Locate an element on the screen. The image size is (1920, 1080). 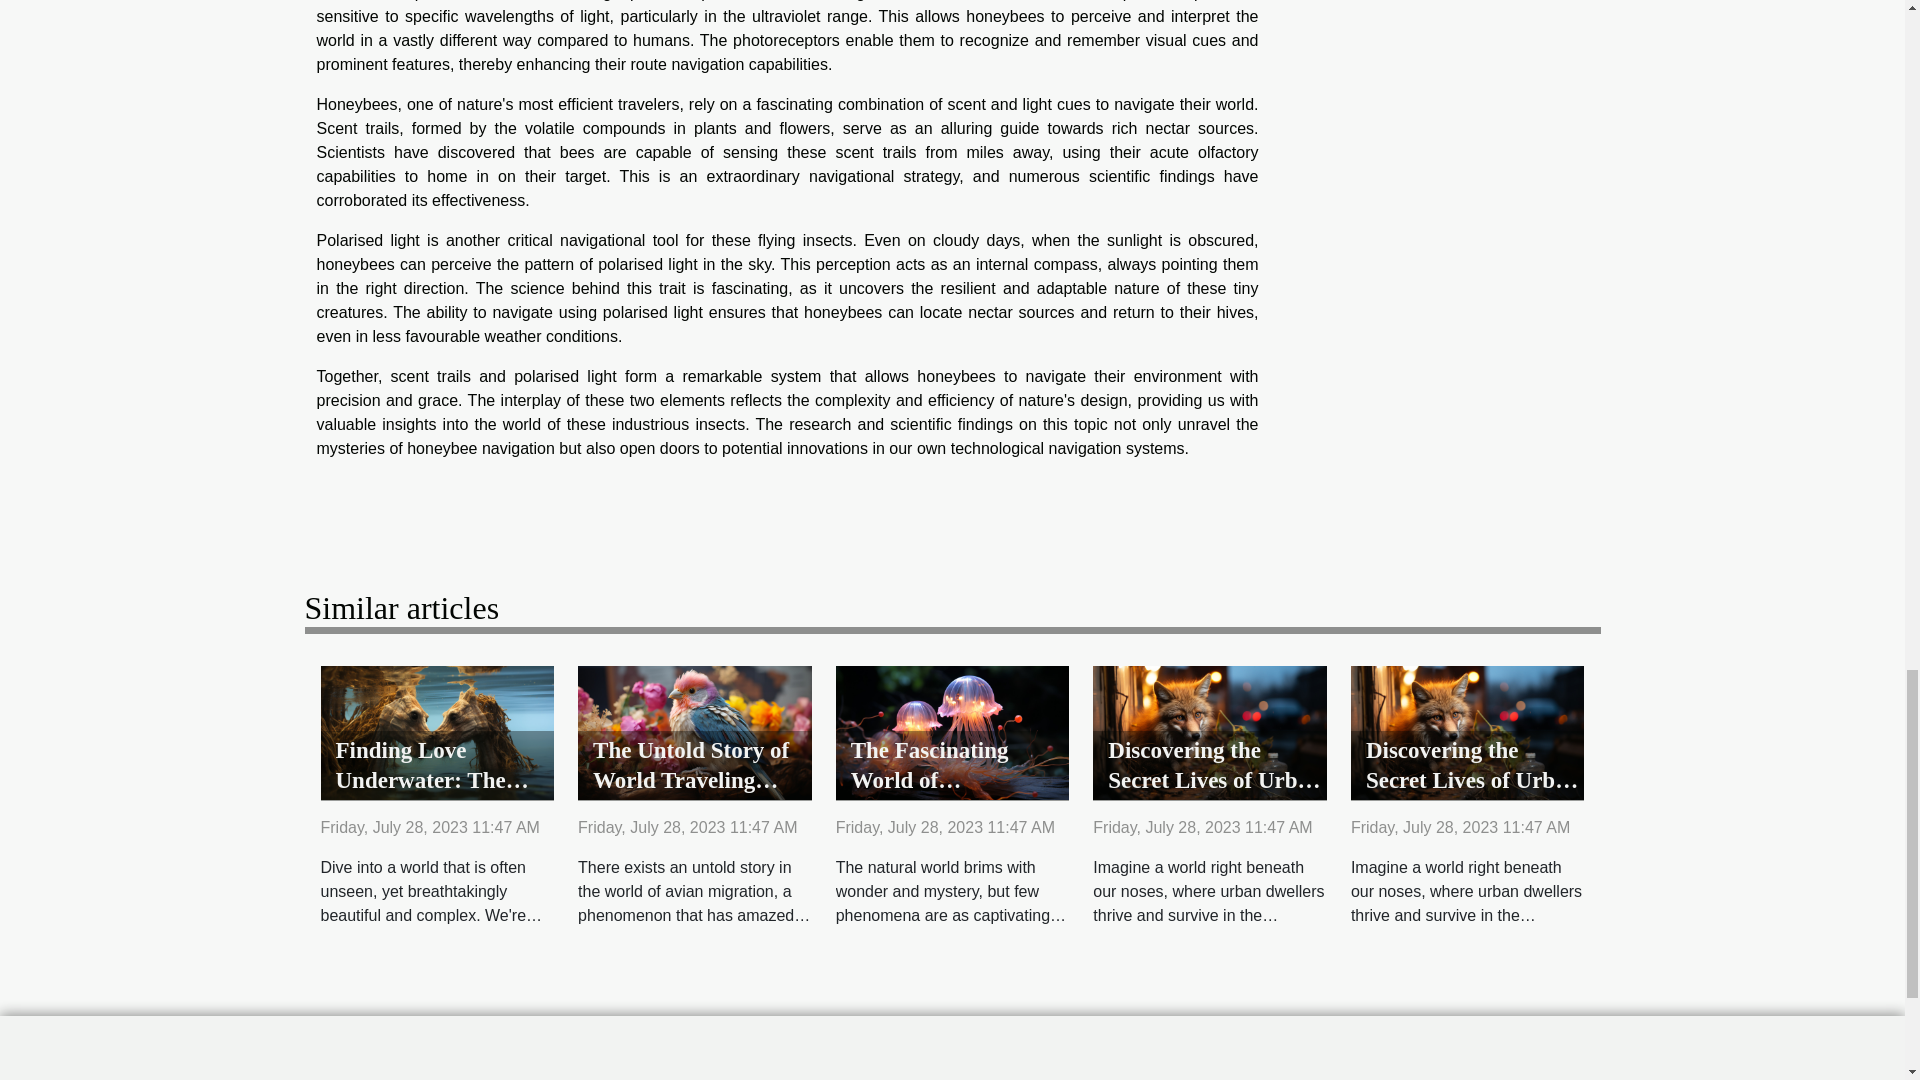
Discovering the Secret Lives of Urban Foxes is located at coordinates (1472, 780).